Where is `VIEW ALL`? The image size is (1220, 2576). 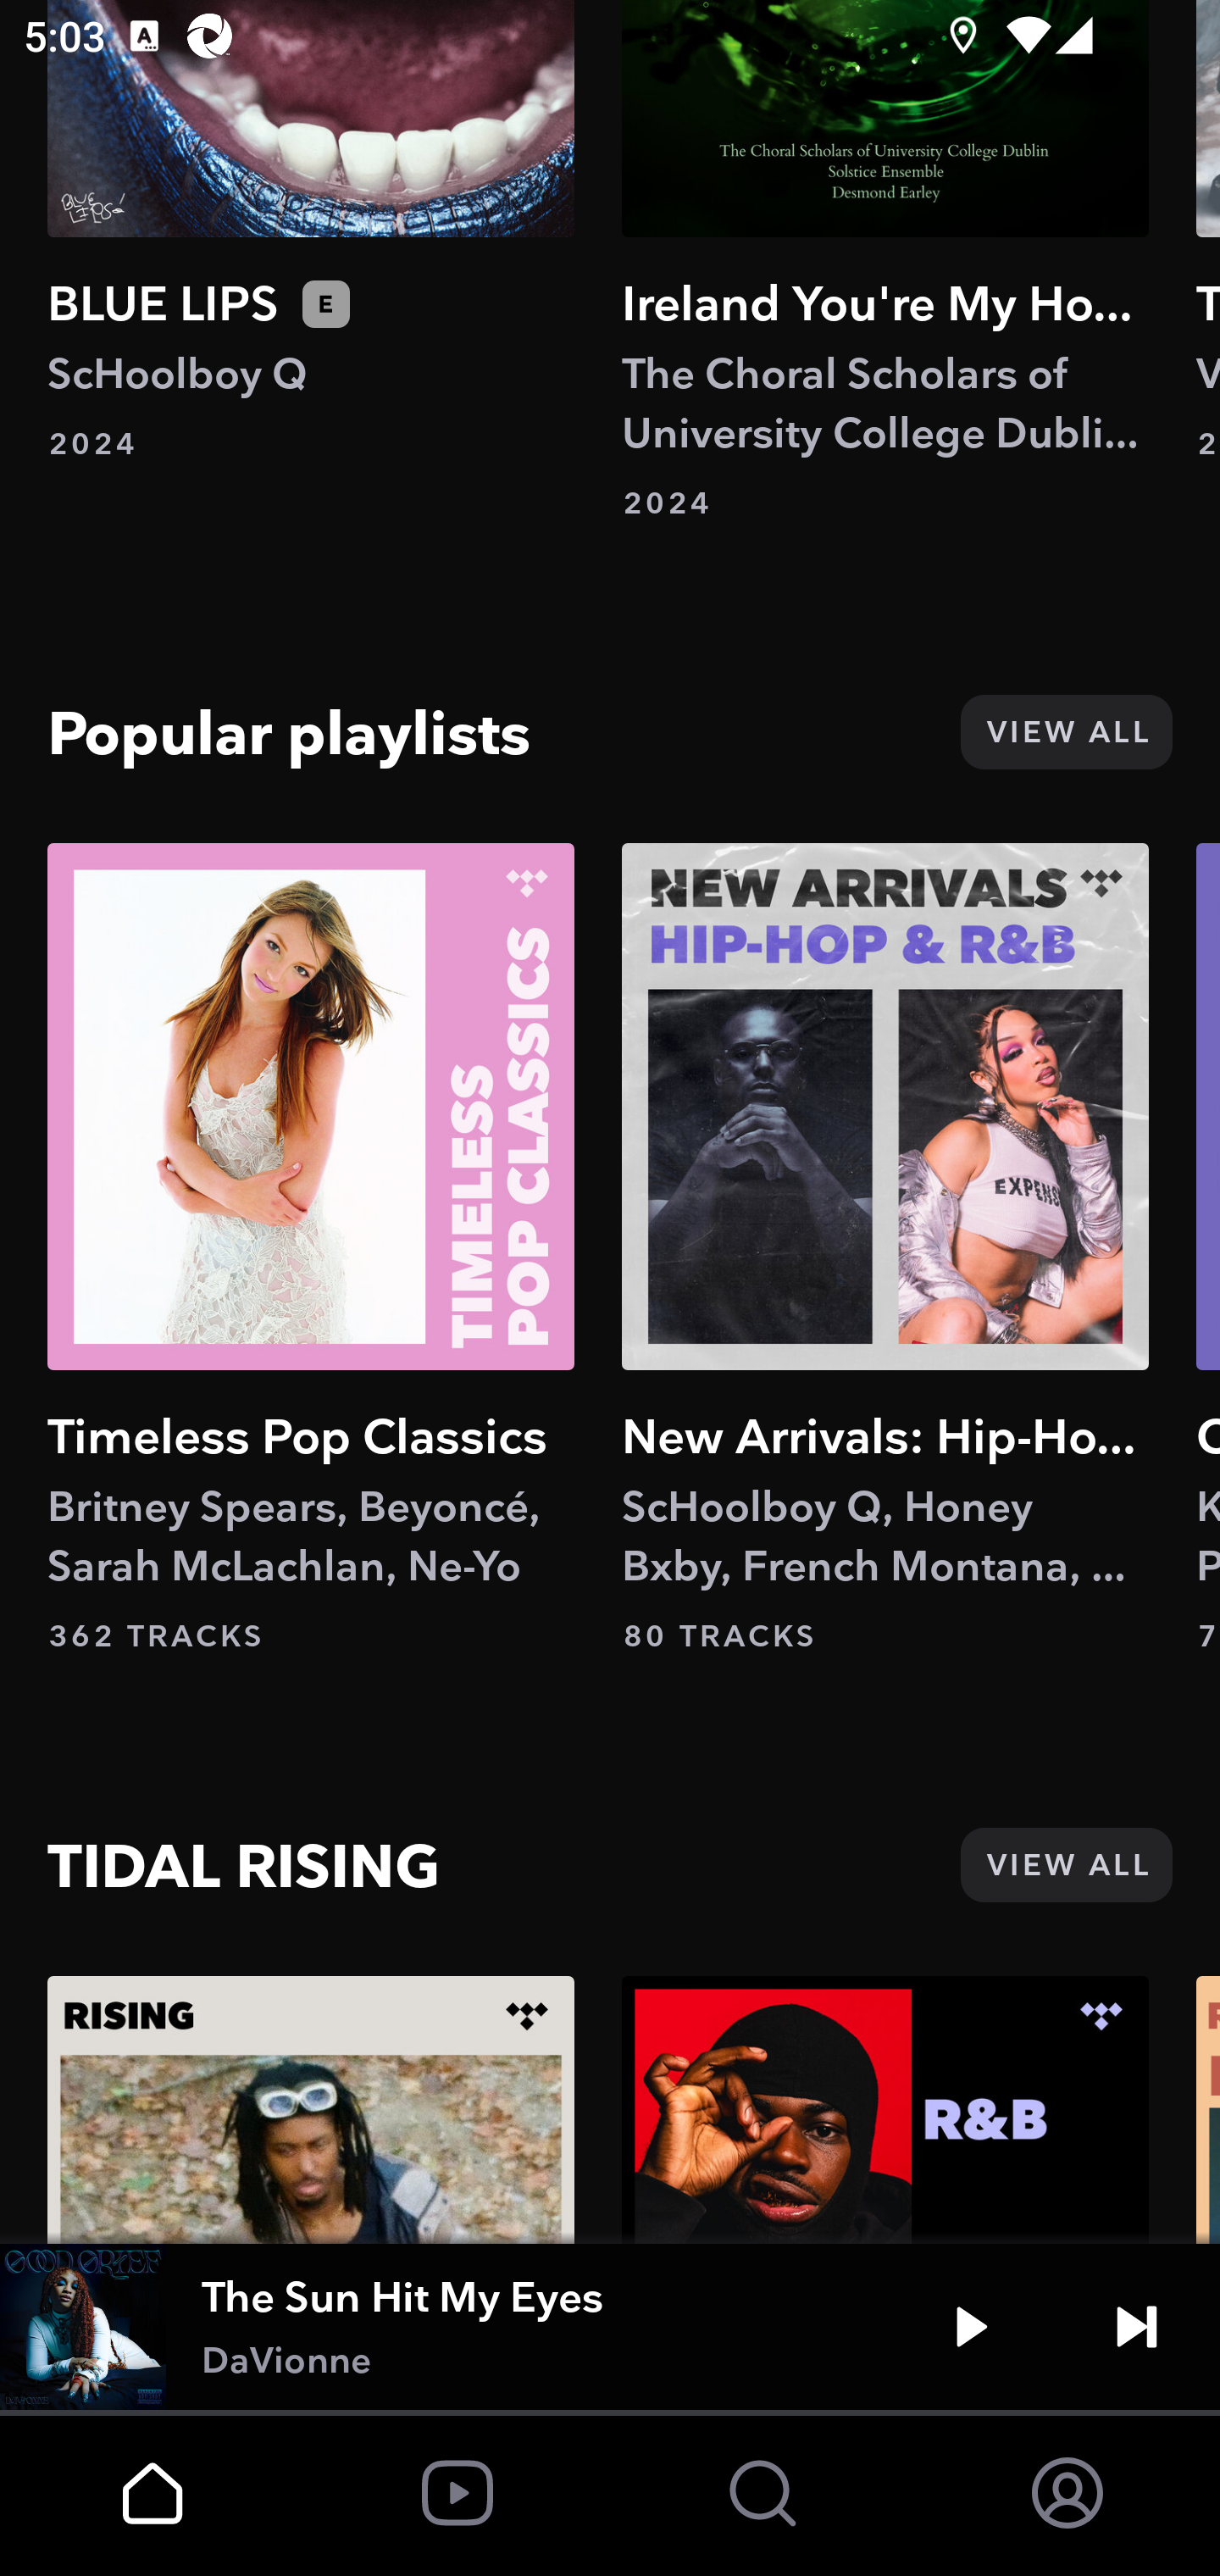
VIEW ALL is located at coordinates (1066, 732).